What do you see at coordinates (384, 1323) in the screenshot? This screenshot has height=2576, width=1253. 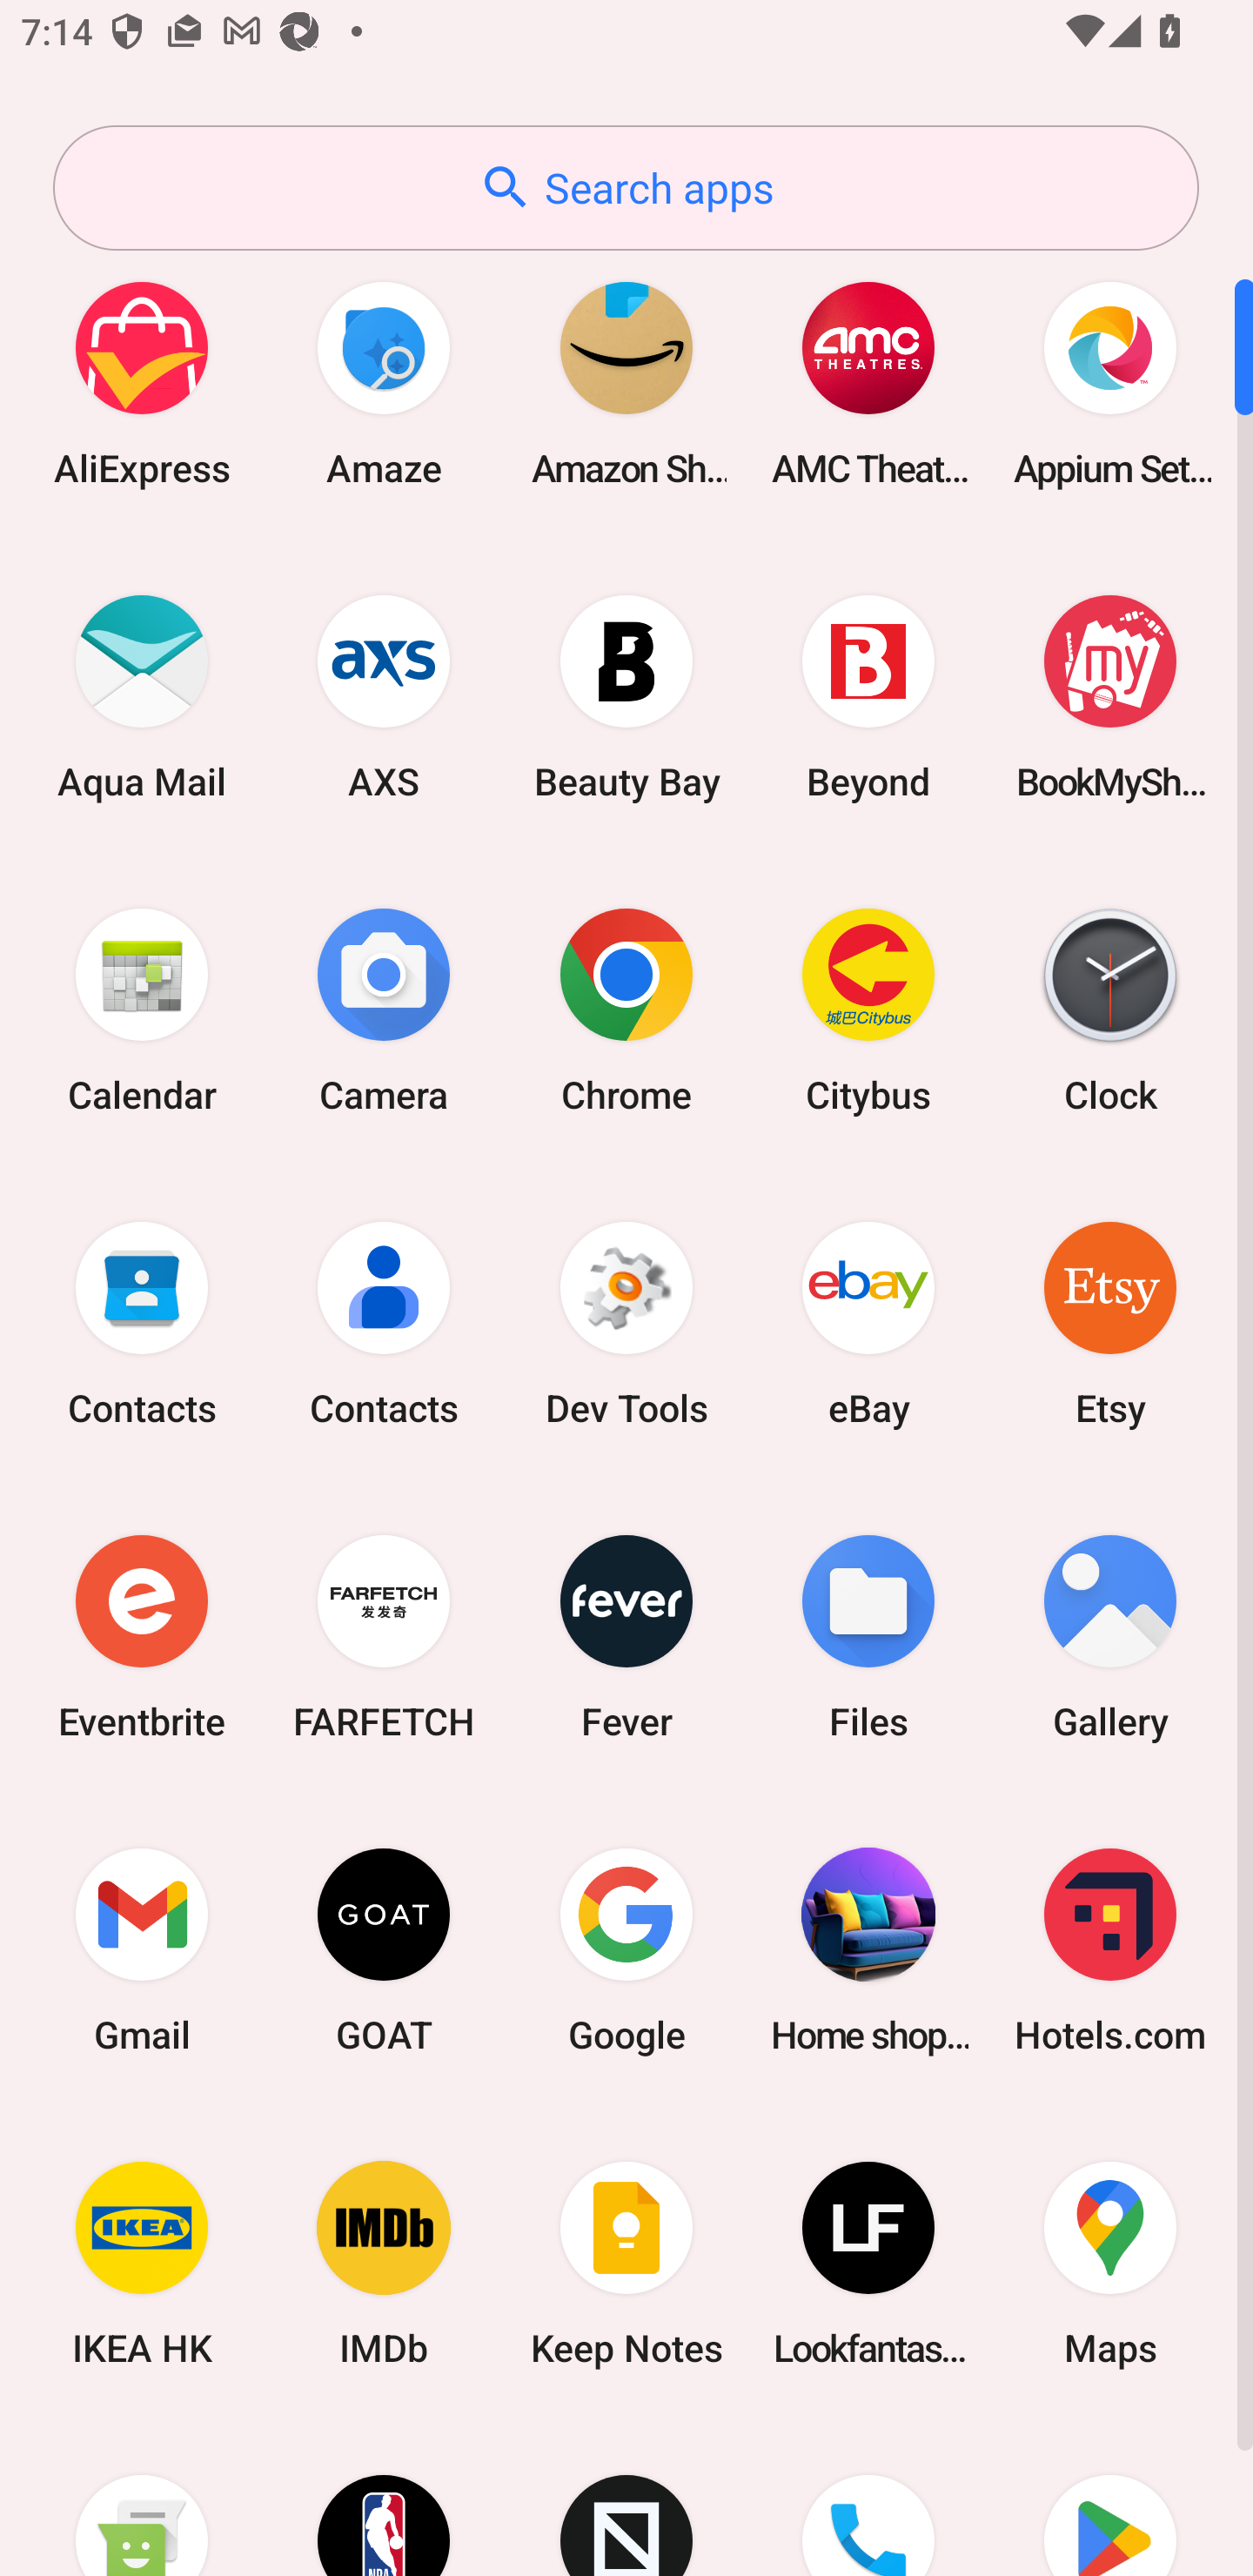 I see `Contacts` at bounding box center [384, 1323].